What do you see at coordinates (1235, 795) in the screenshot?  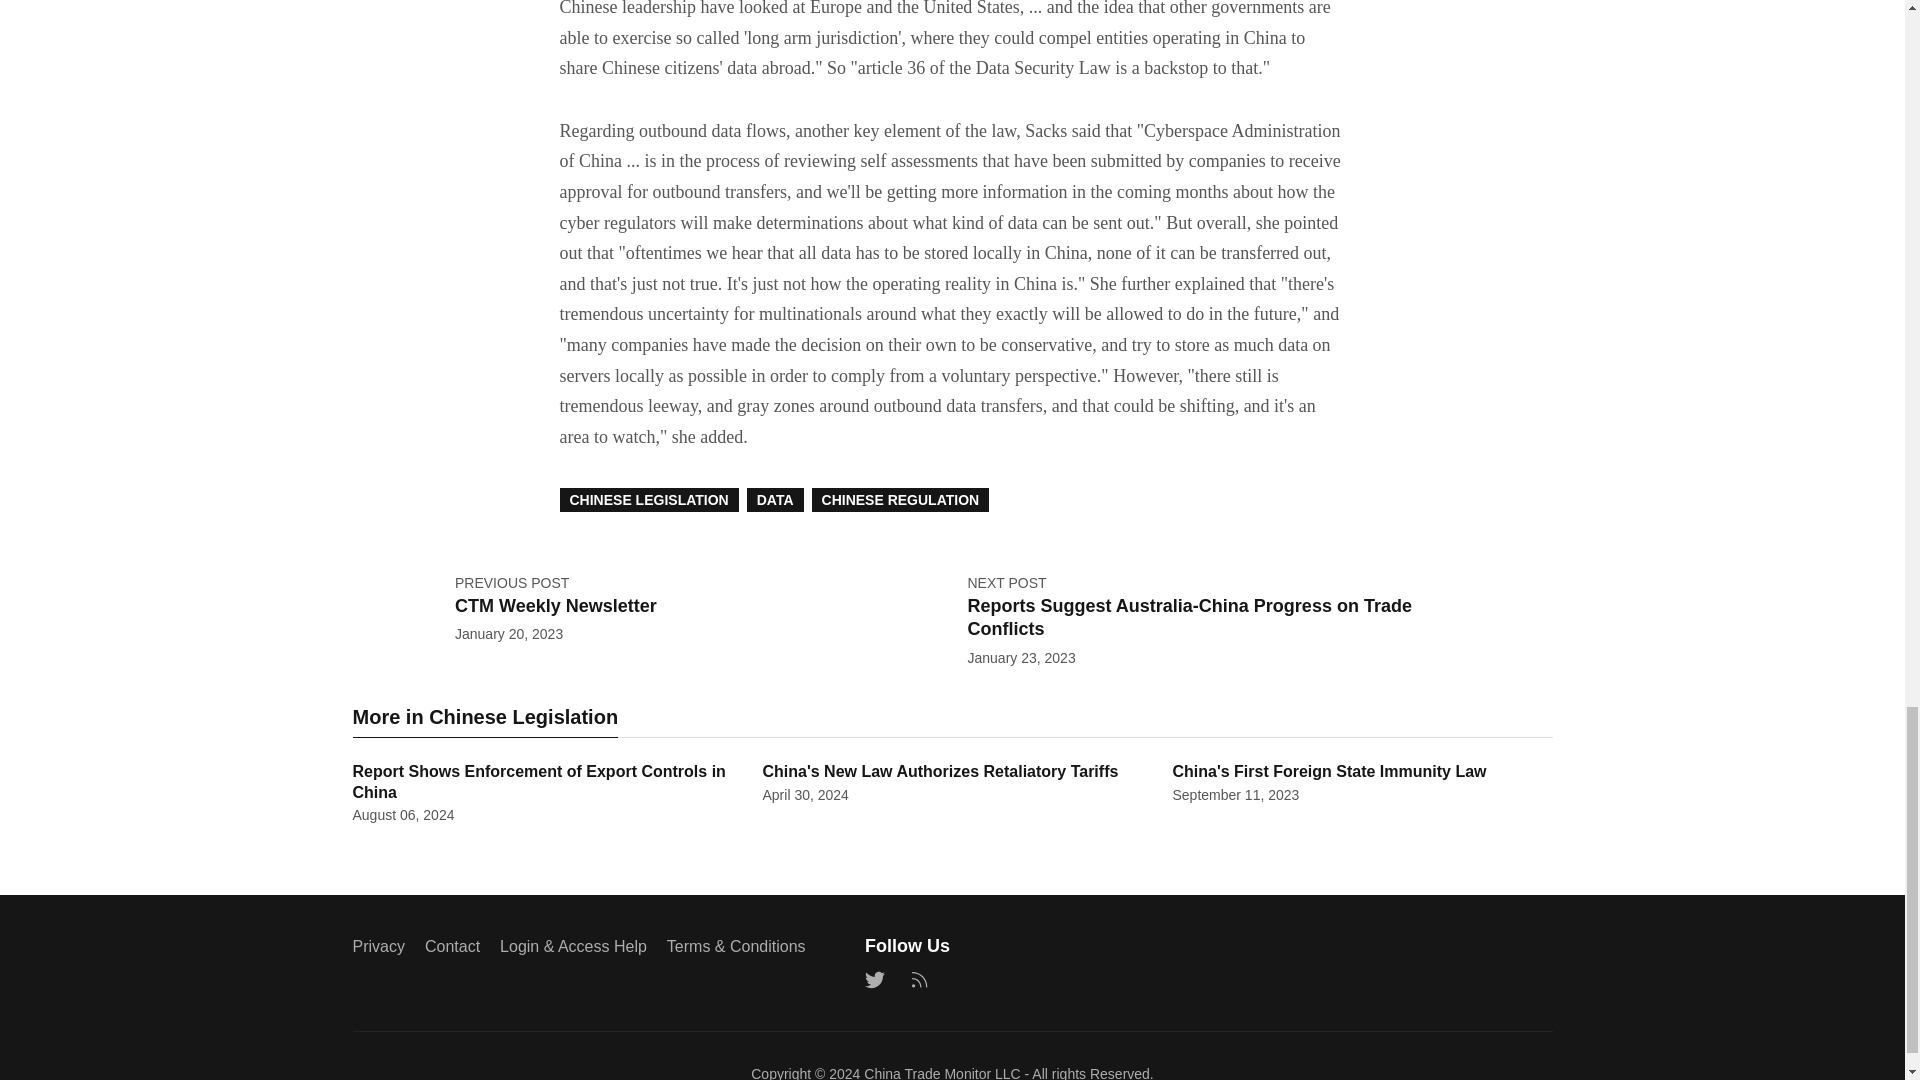 I see `11 September, 2023` at bounding box center [1235, 795].